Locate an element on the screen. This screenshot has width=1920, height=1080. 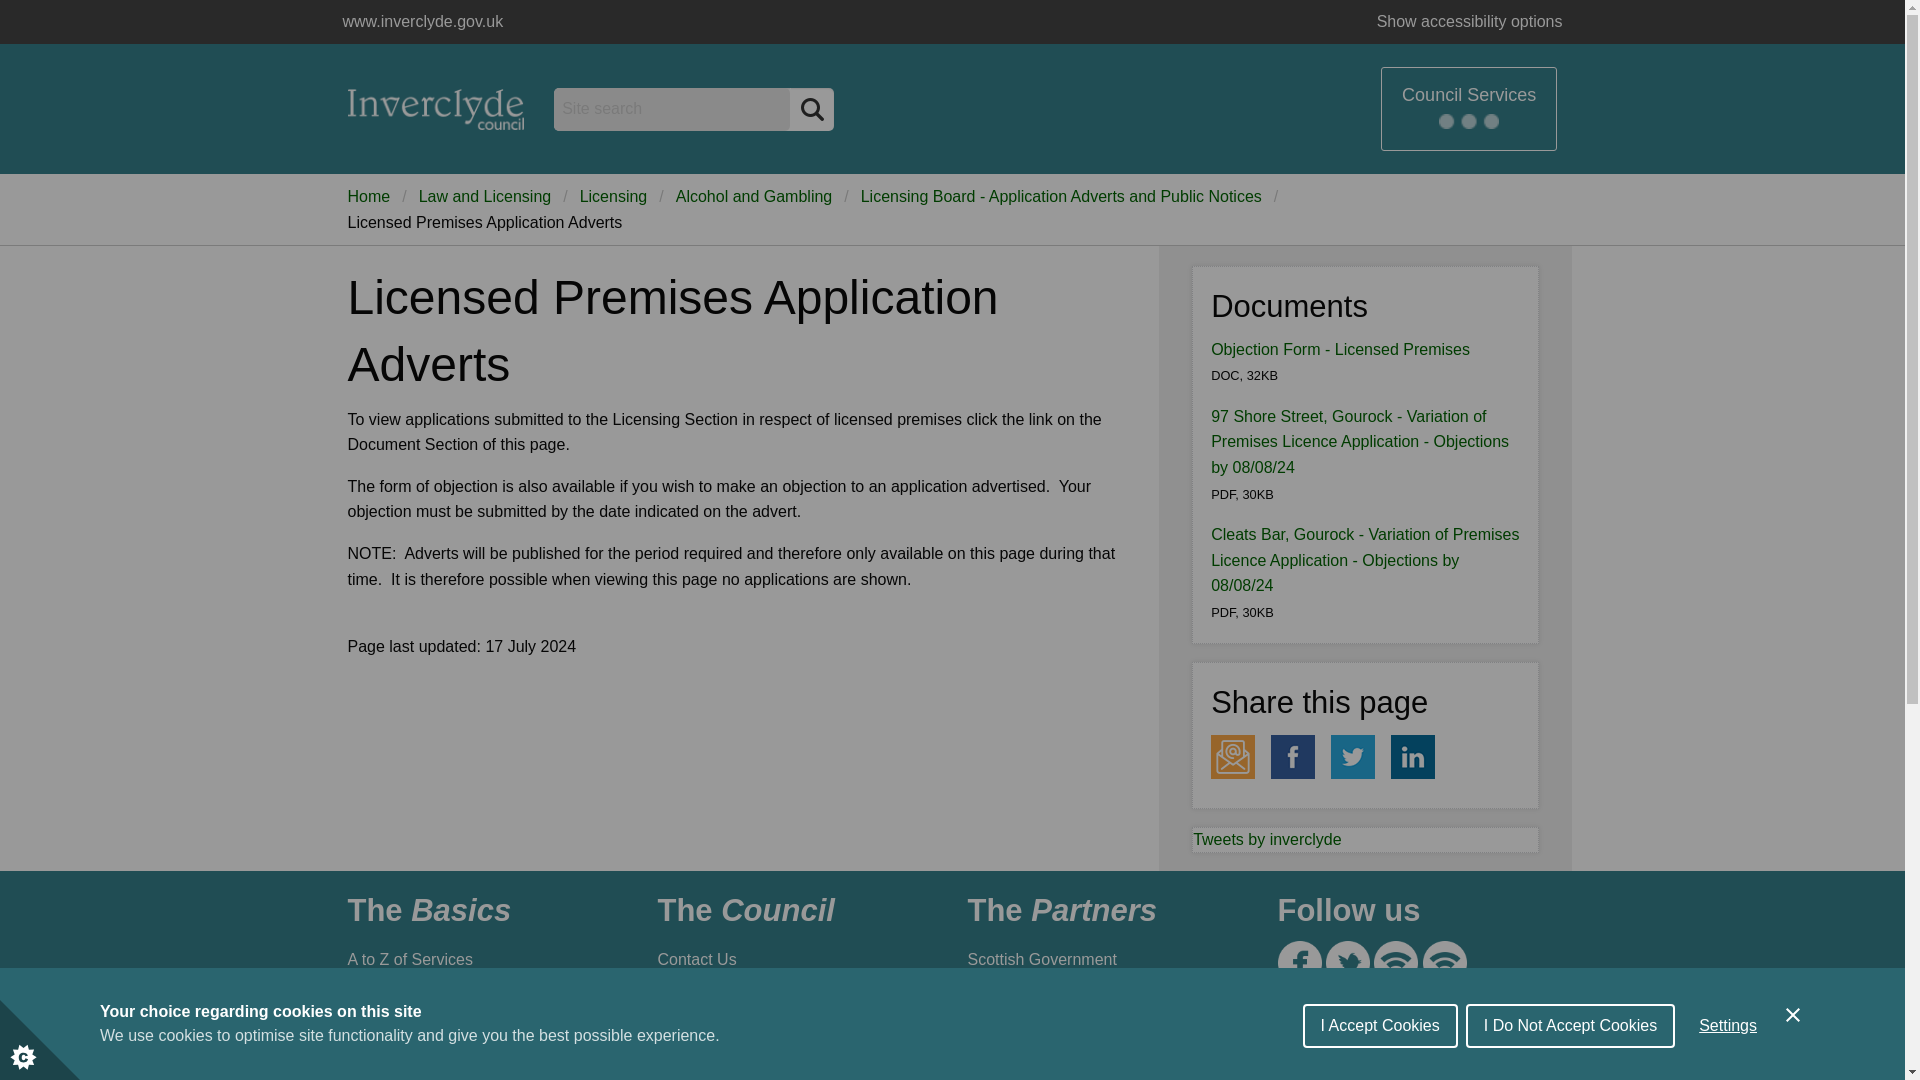
Opens a .pdf is located at coordinates (1364, 560).